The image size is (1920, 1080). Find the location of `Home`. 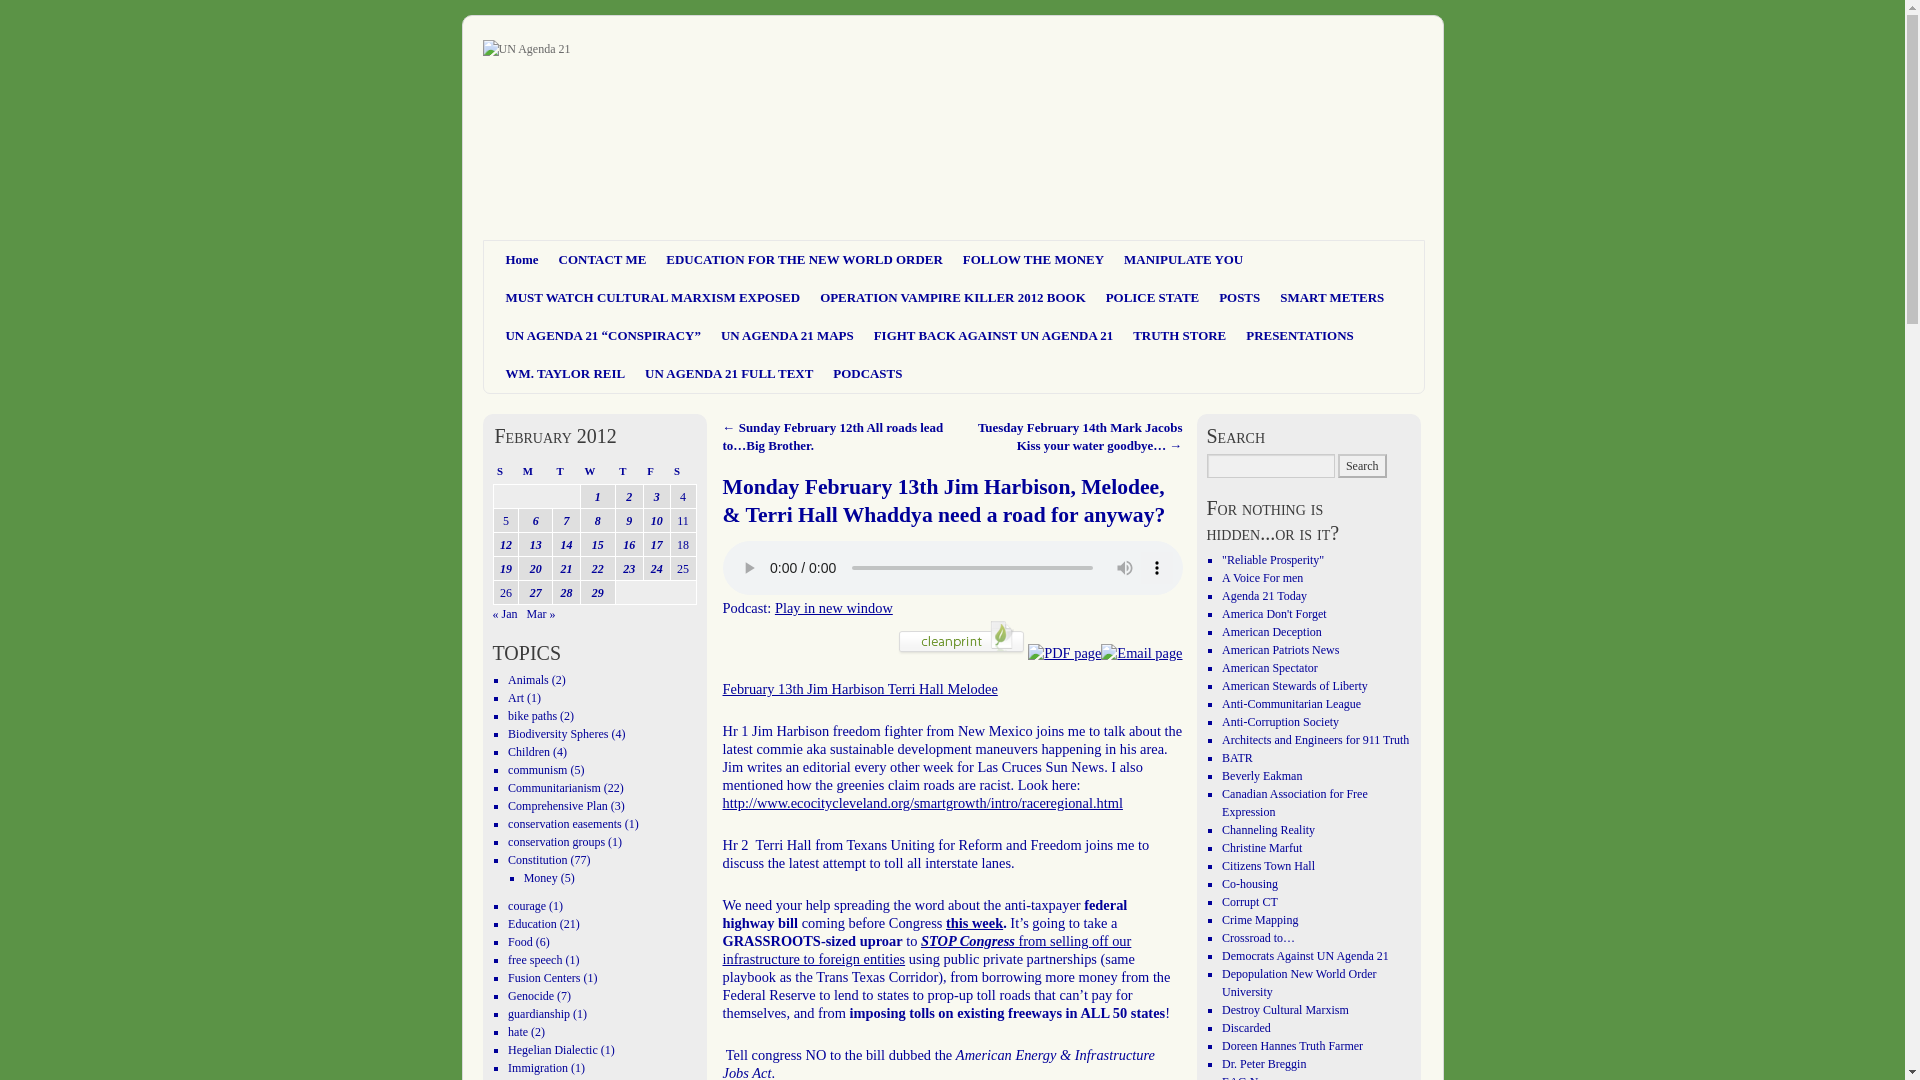

Home is located at coordinates (522, 259).